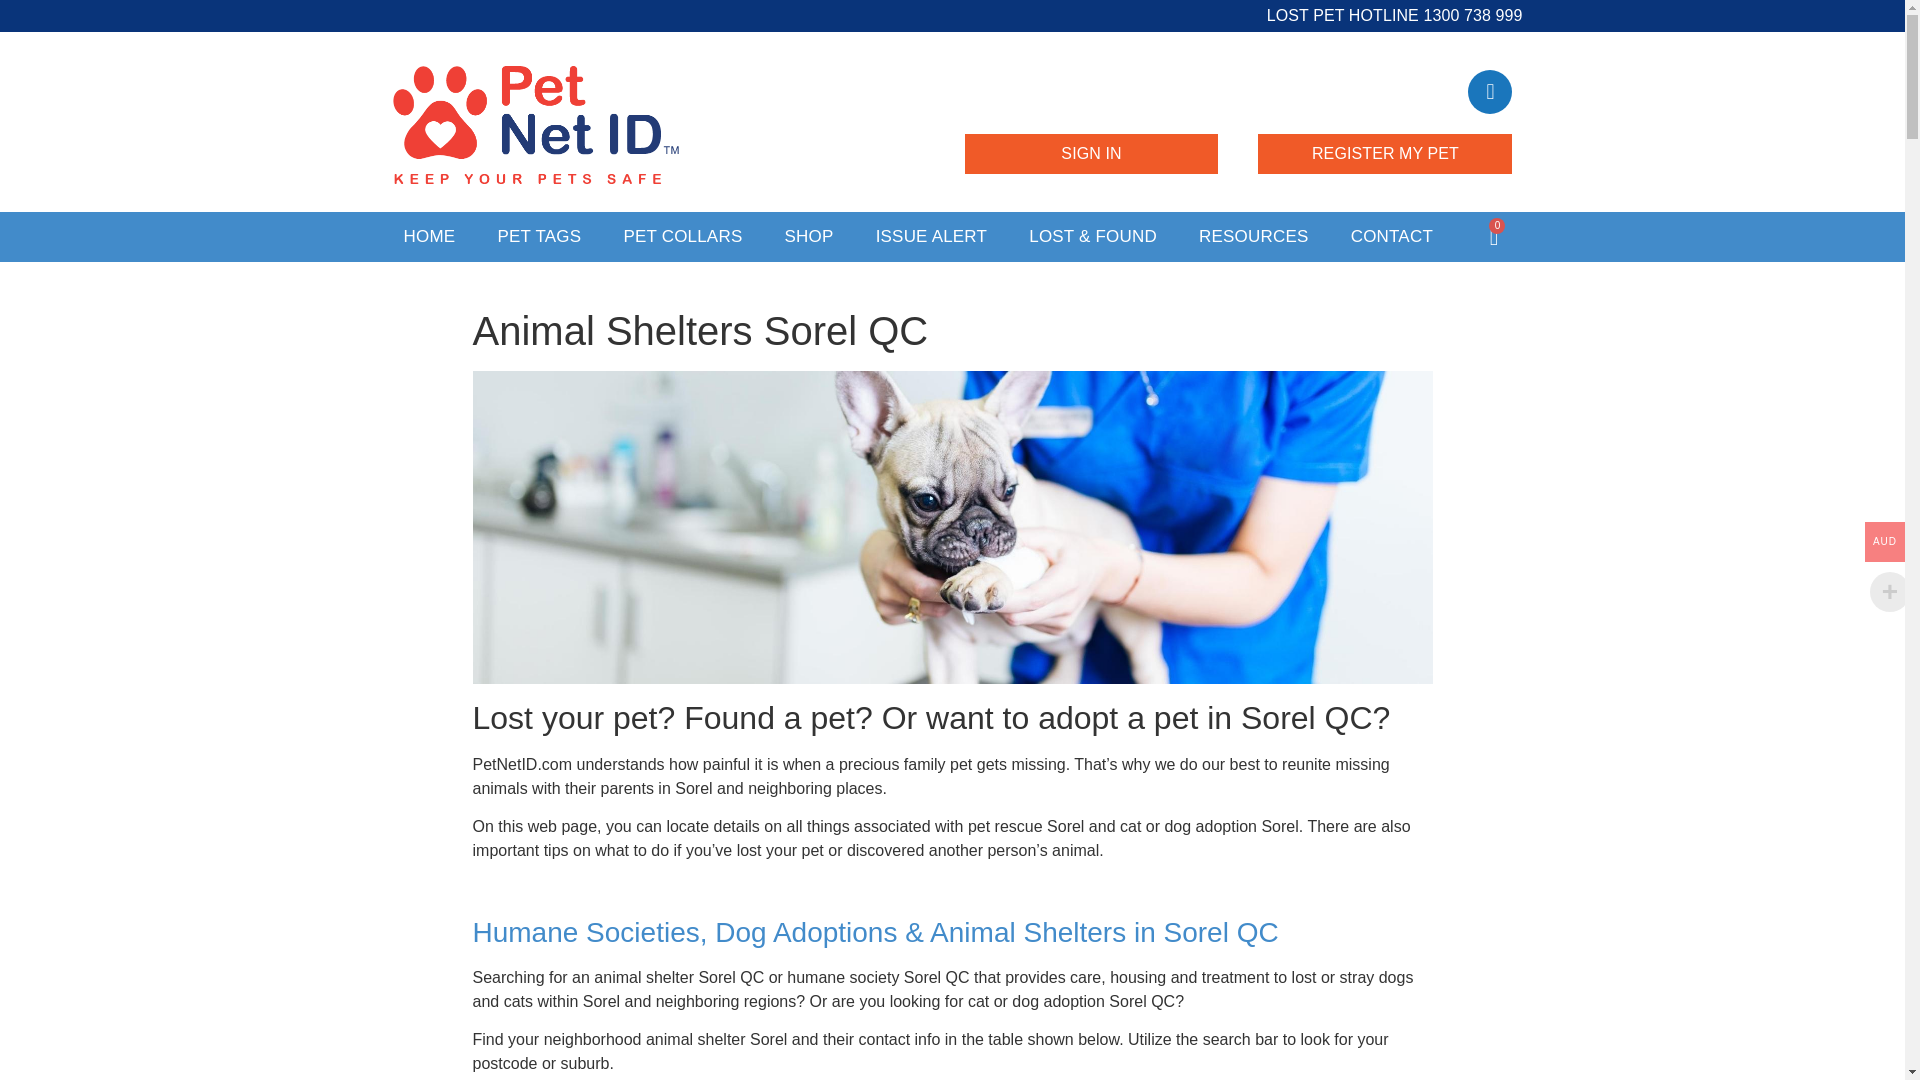  What do you see at coordinates (539, 236) in the screenshot?
I see `PET TAGS` at bounding box center [539, 236].